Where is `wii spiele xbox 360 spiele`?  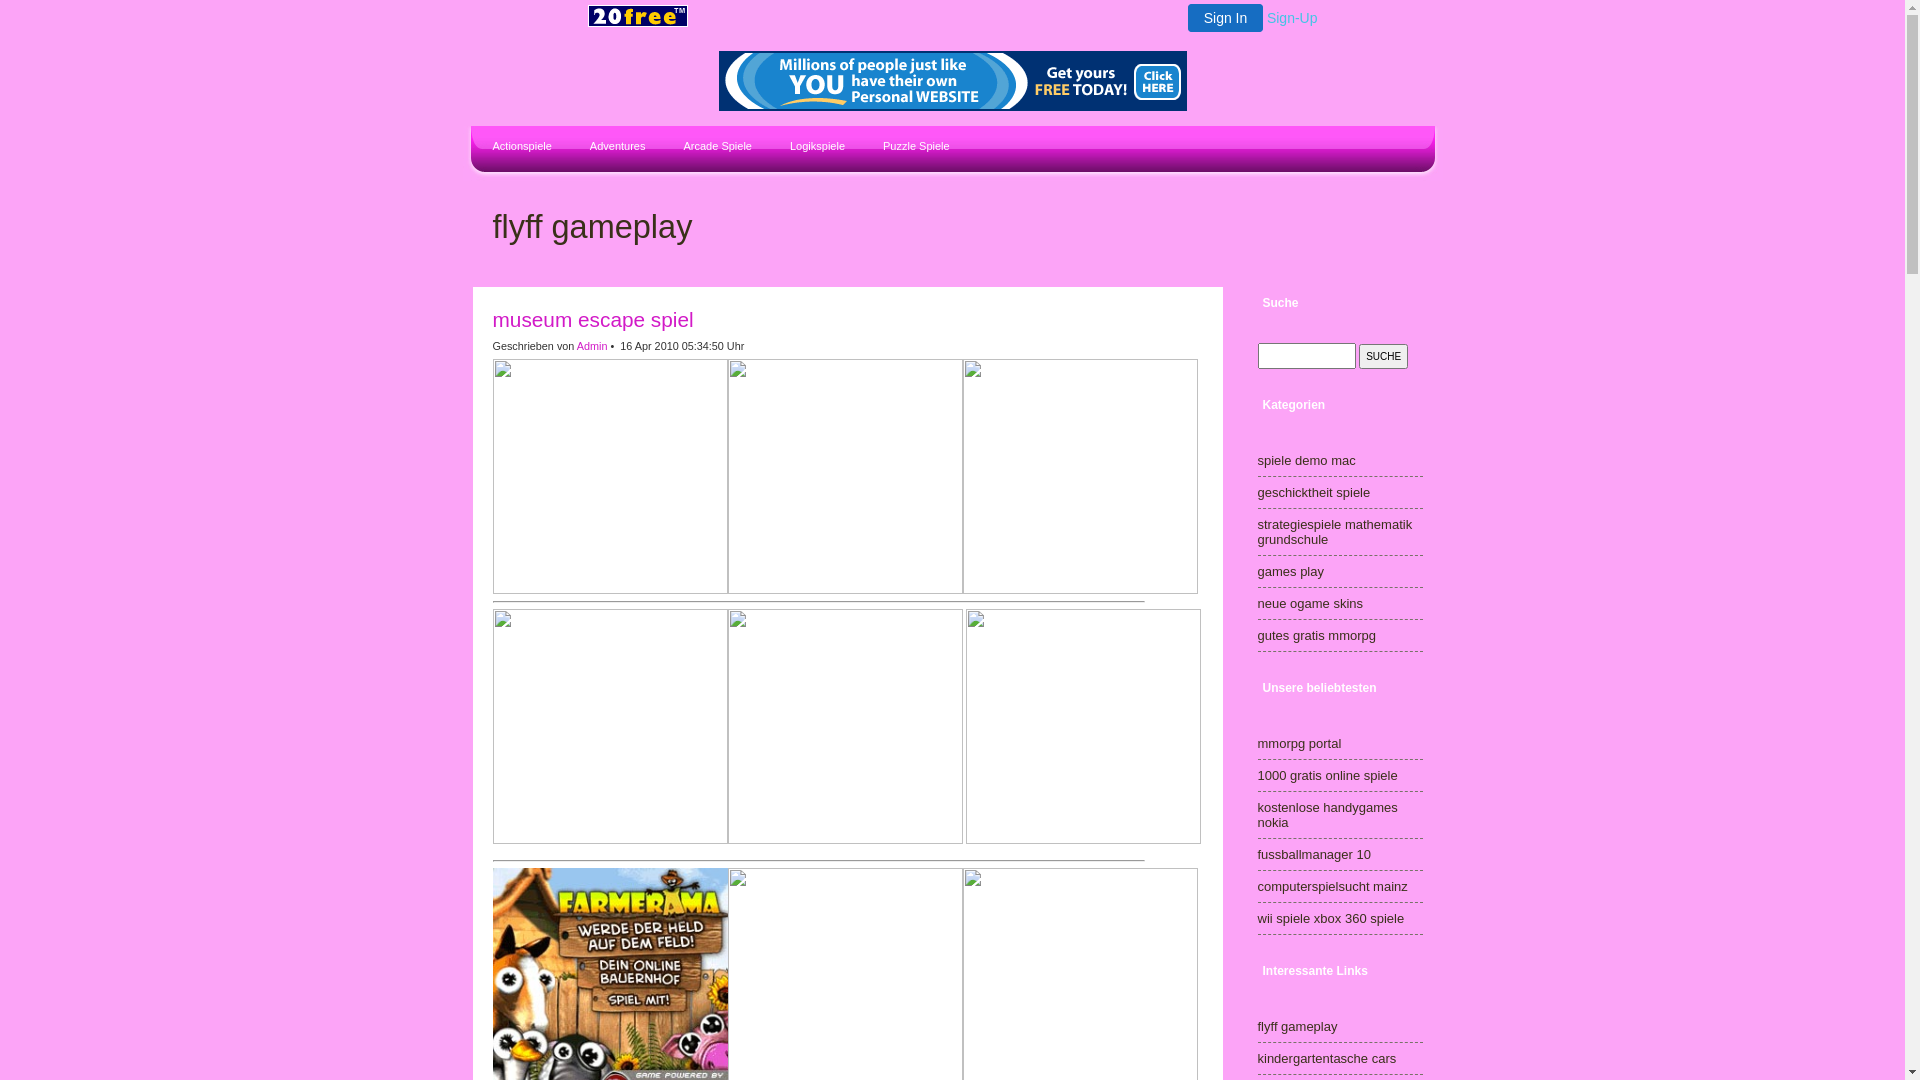
wii spiele xbox 360 spiele is located at coordinates (1332, 918).